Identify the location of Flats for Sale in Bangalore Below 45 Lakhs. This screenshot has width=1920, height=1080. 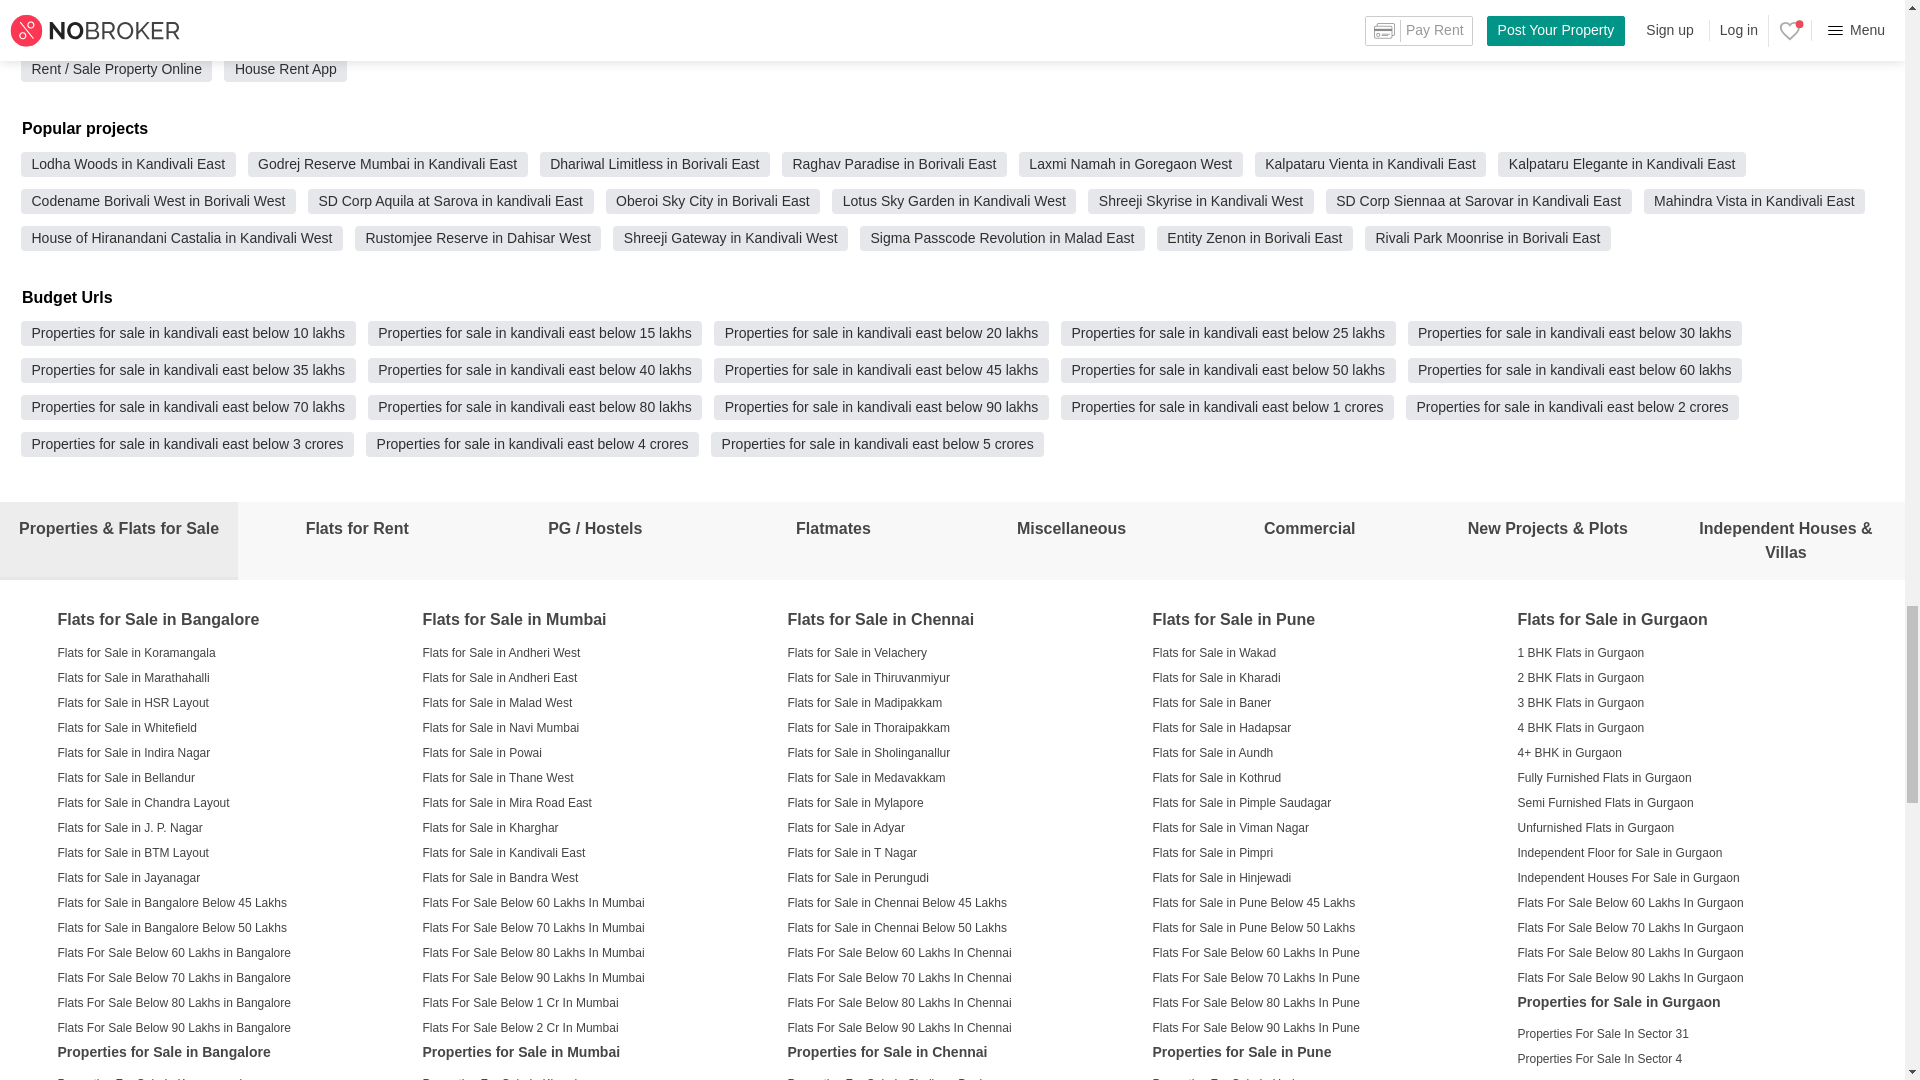
(172, 902).